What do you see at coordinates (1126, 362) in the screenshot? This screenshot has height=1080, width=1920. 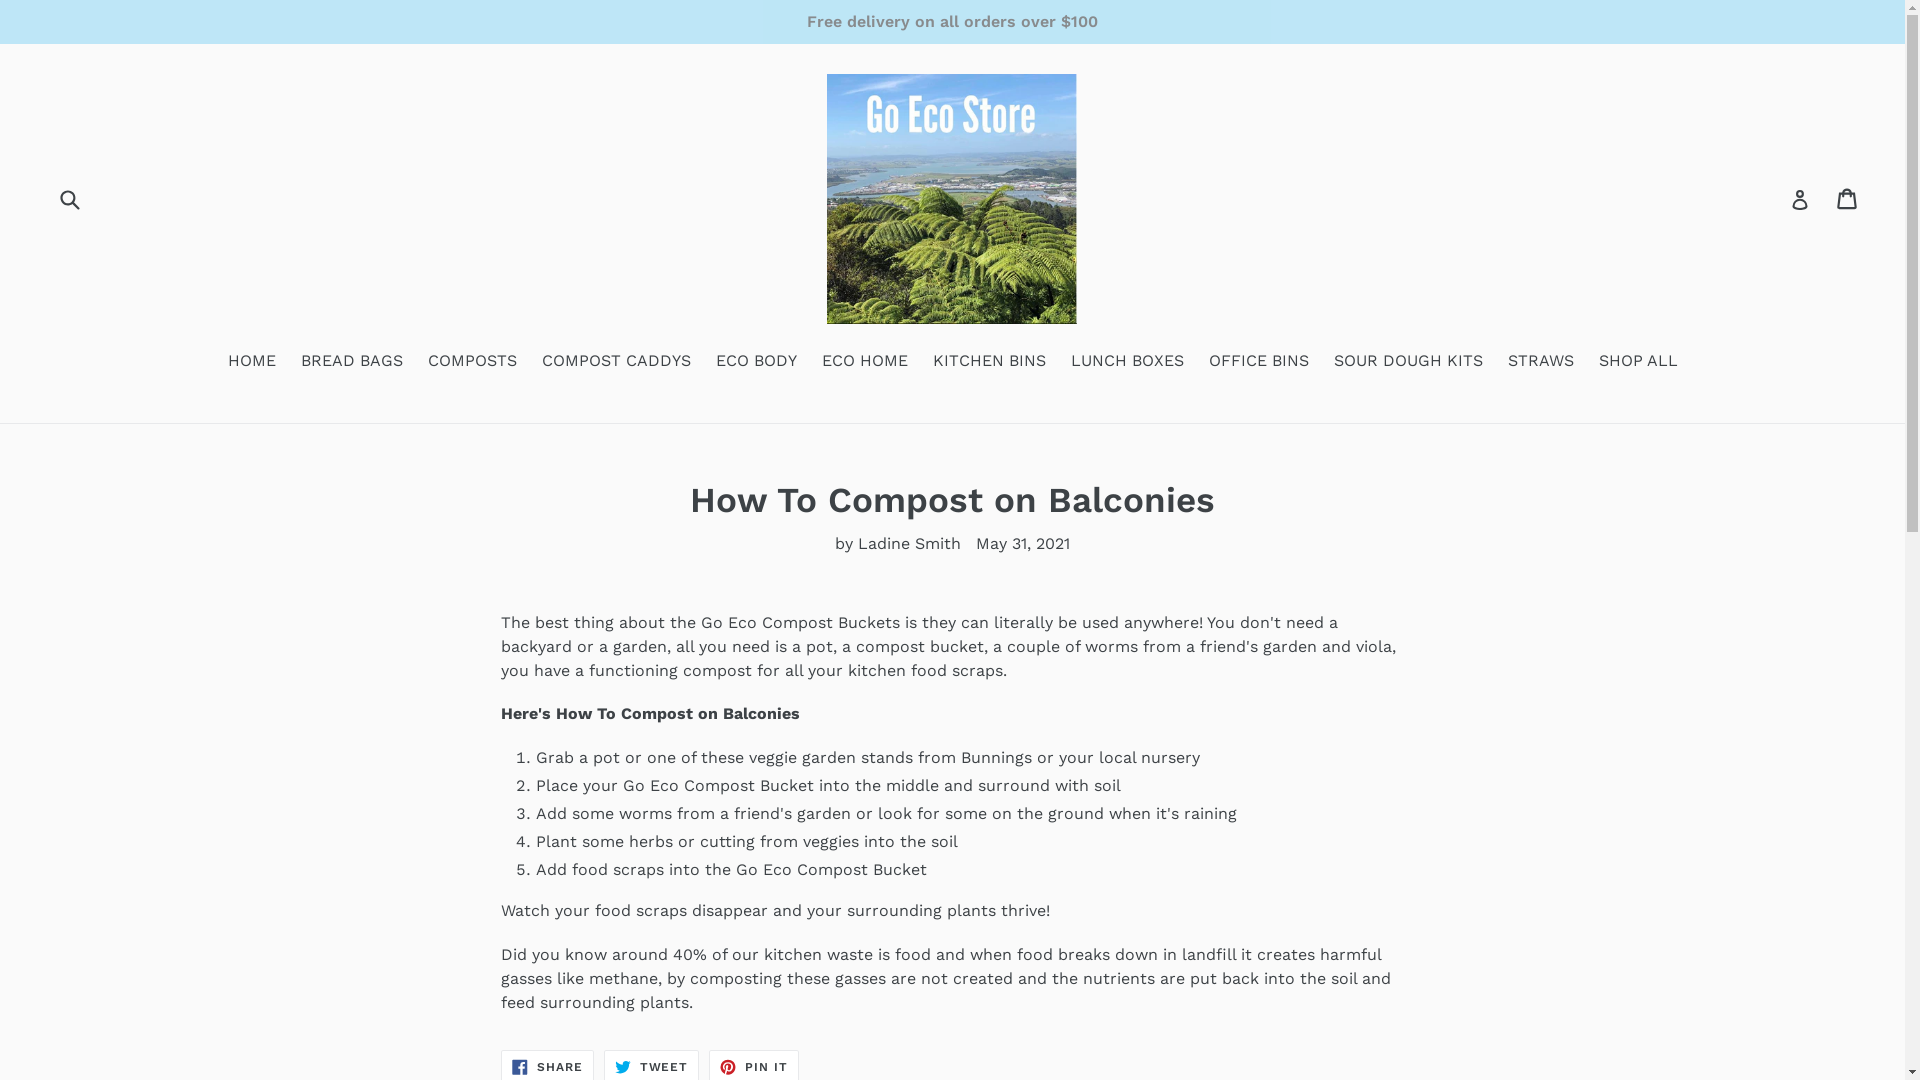 I see `LUNCH BOXES` at bounding box center [1126, 362].